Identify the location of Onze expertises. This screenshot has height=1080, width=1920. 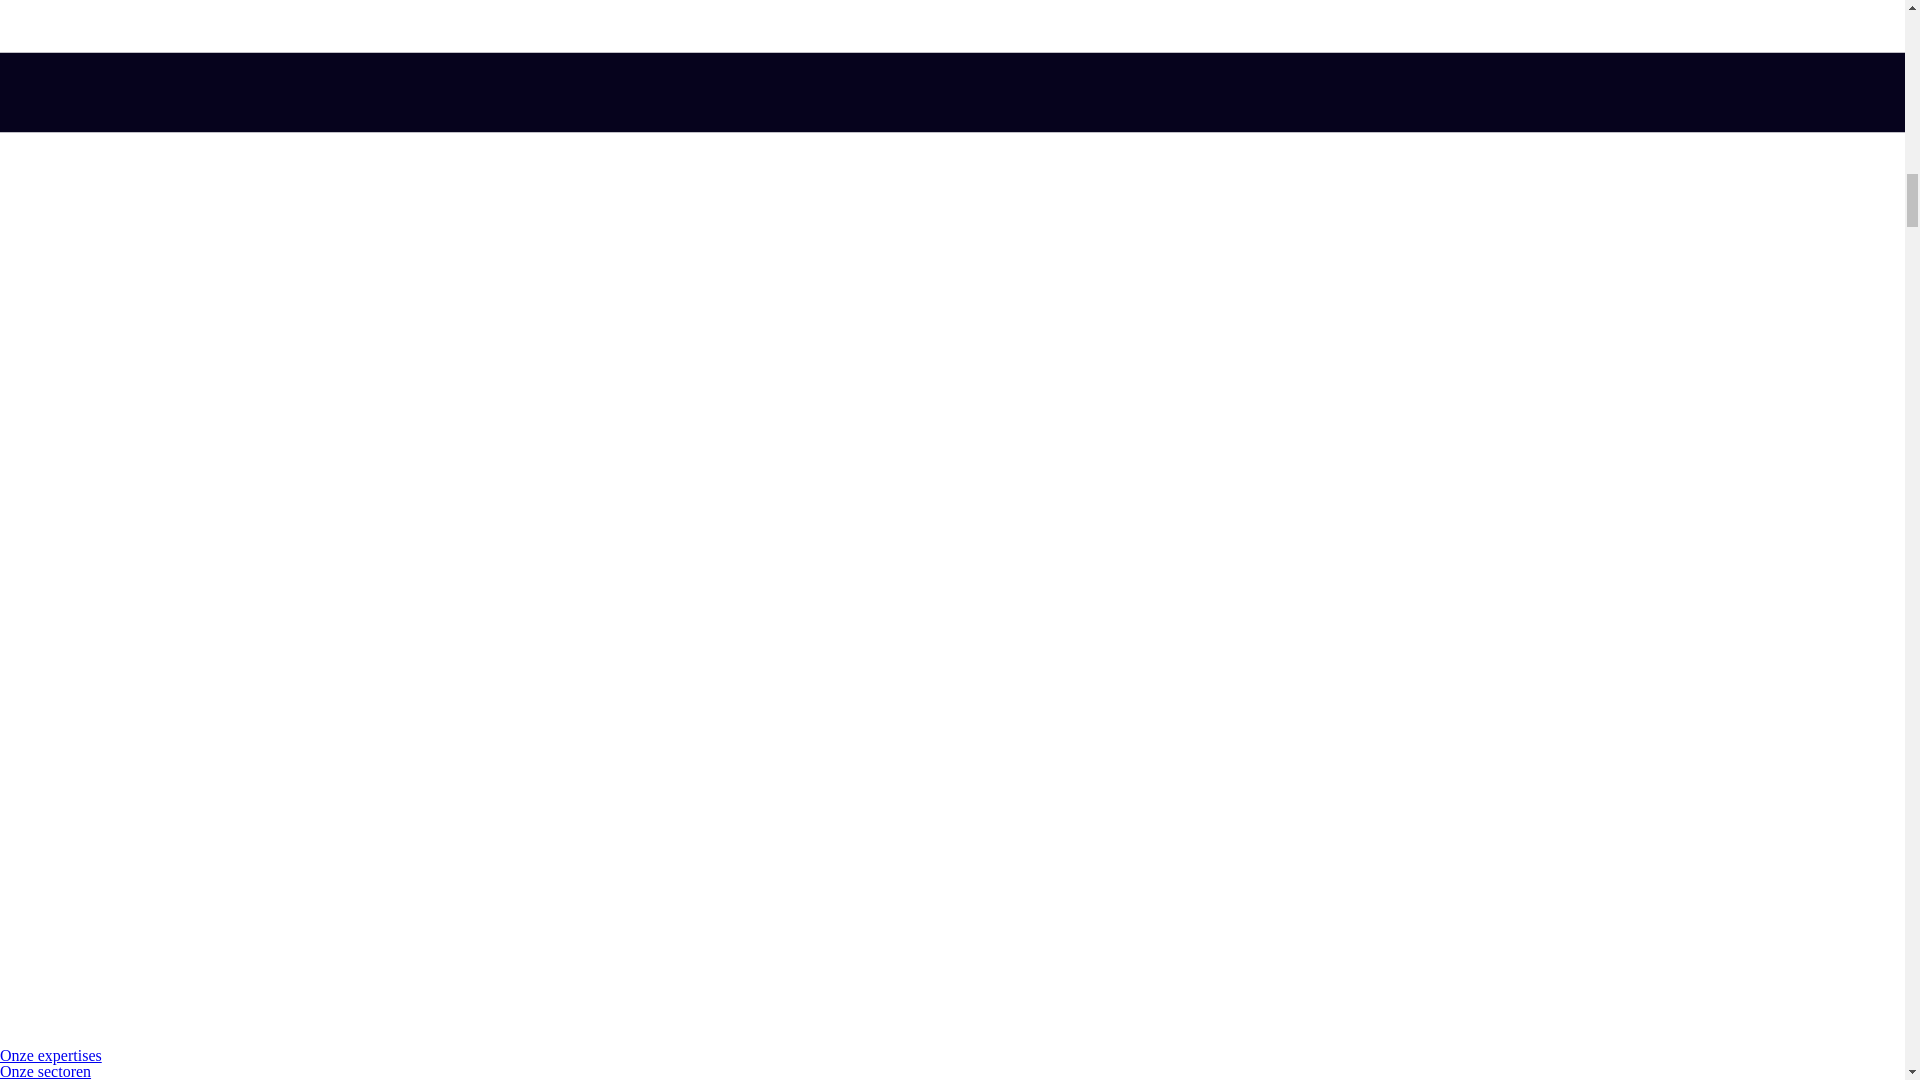
(50, 1054).